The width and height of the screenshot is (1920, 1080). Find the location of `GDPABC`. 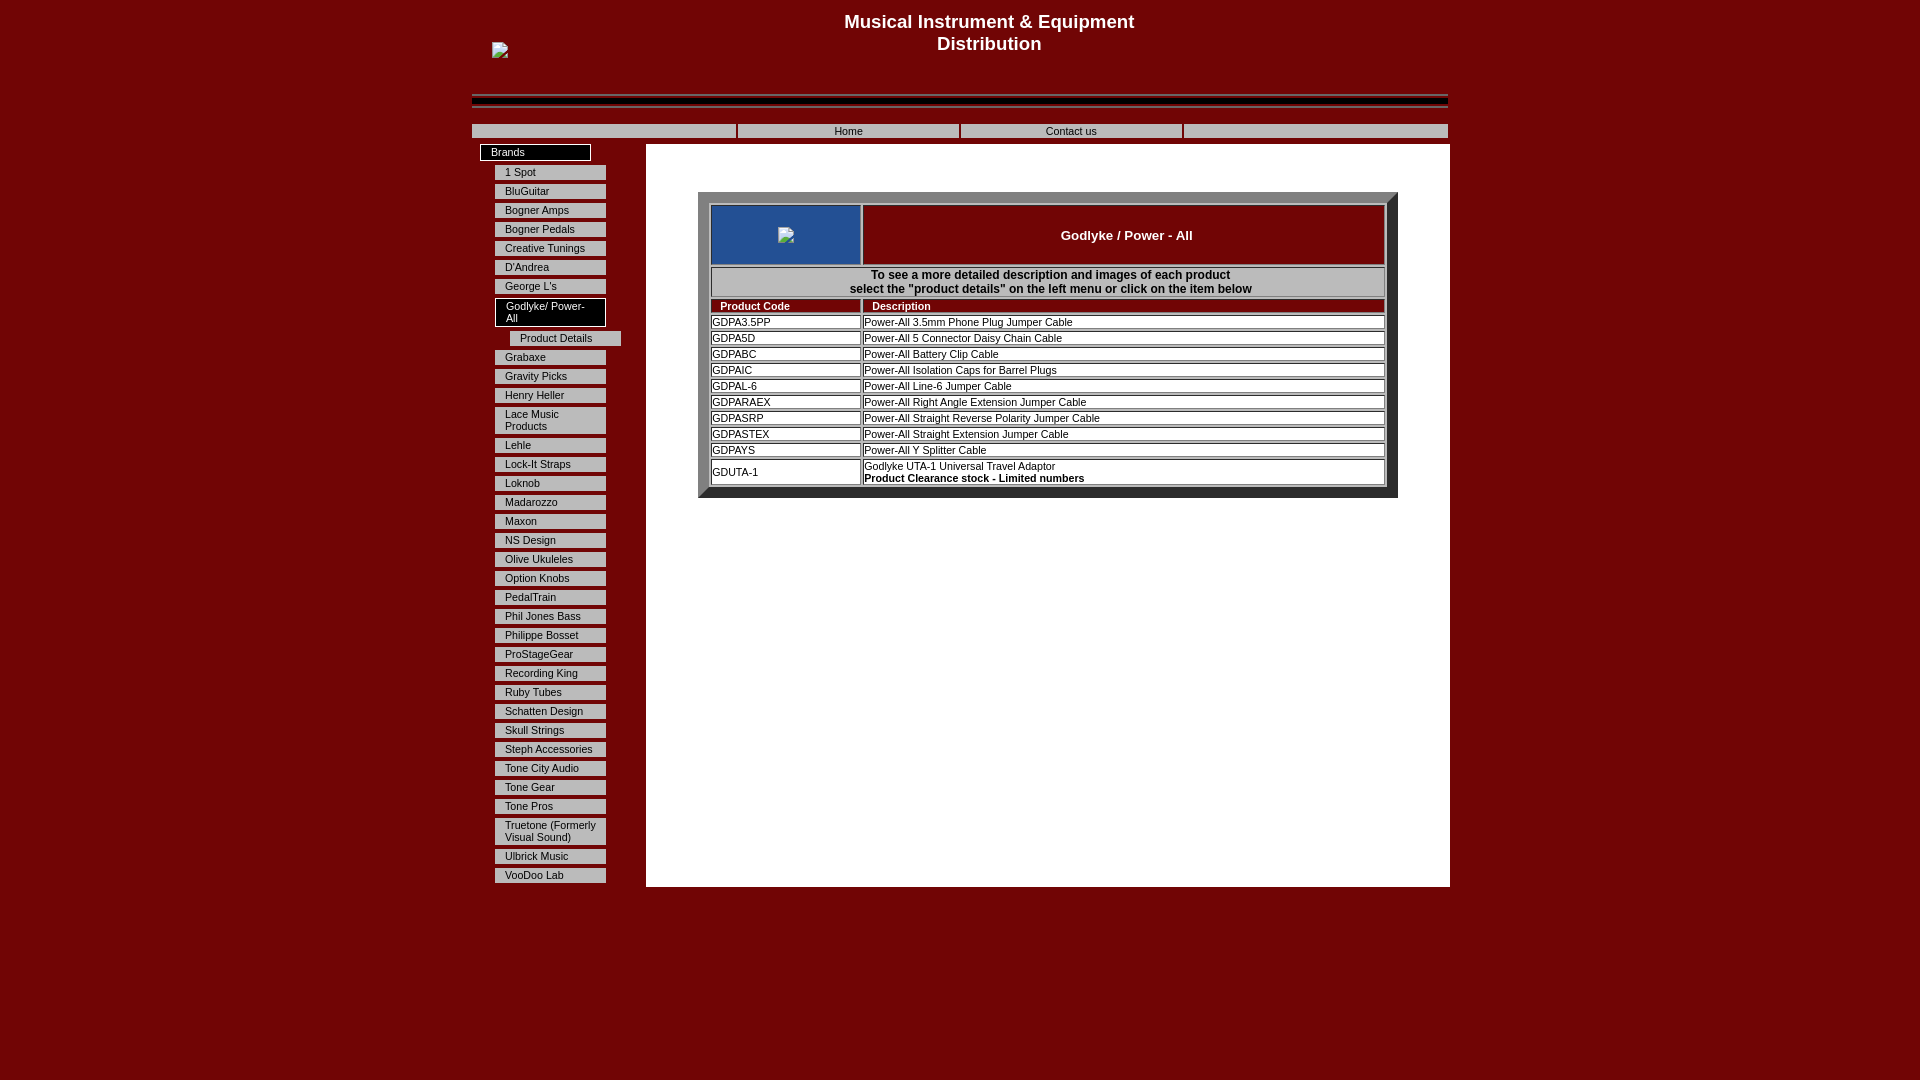

GDPABC is located at coordinates (734, 354).